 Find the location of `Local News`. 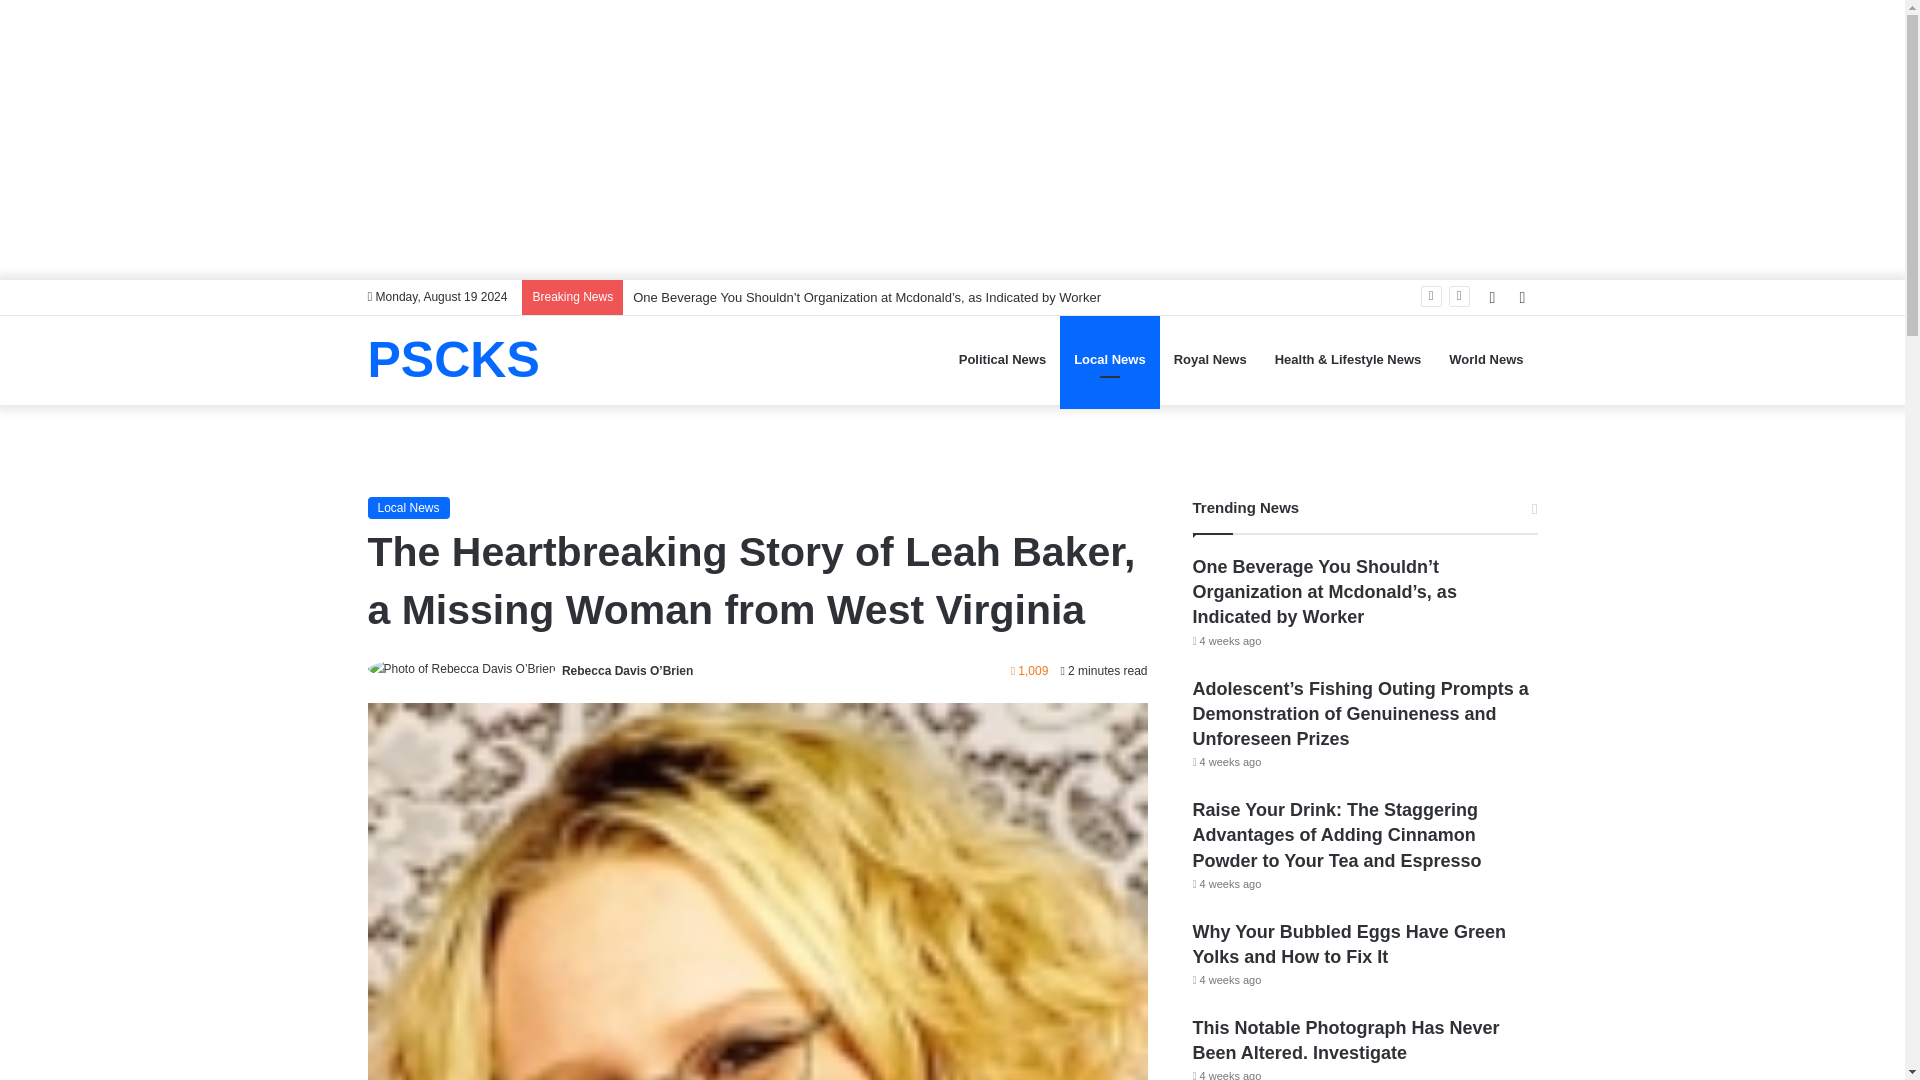

Local News is located at coordinates (1109, 359).